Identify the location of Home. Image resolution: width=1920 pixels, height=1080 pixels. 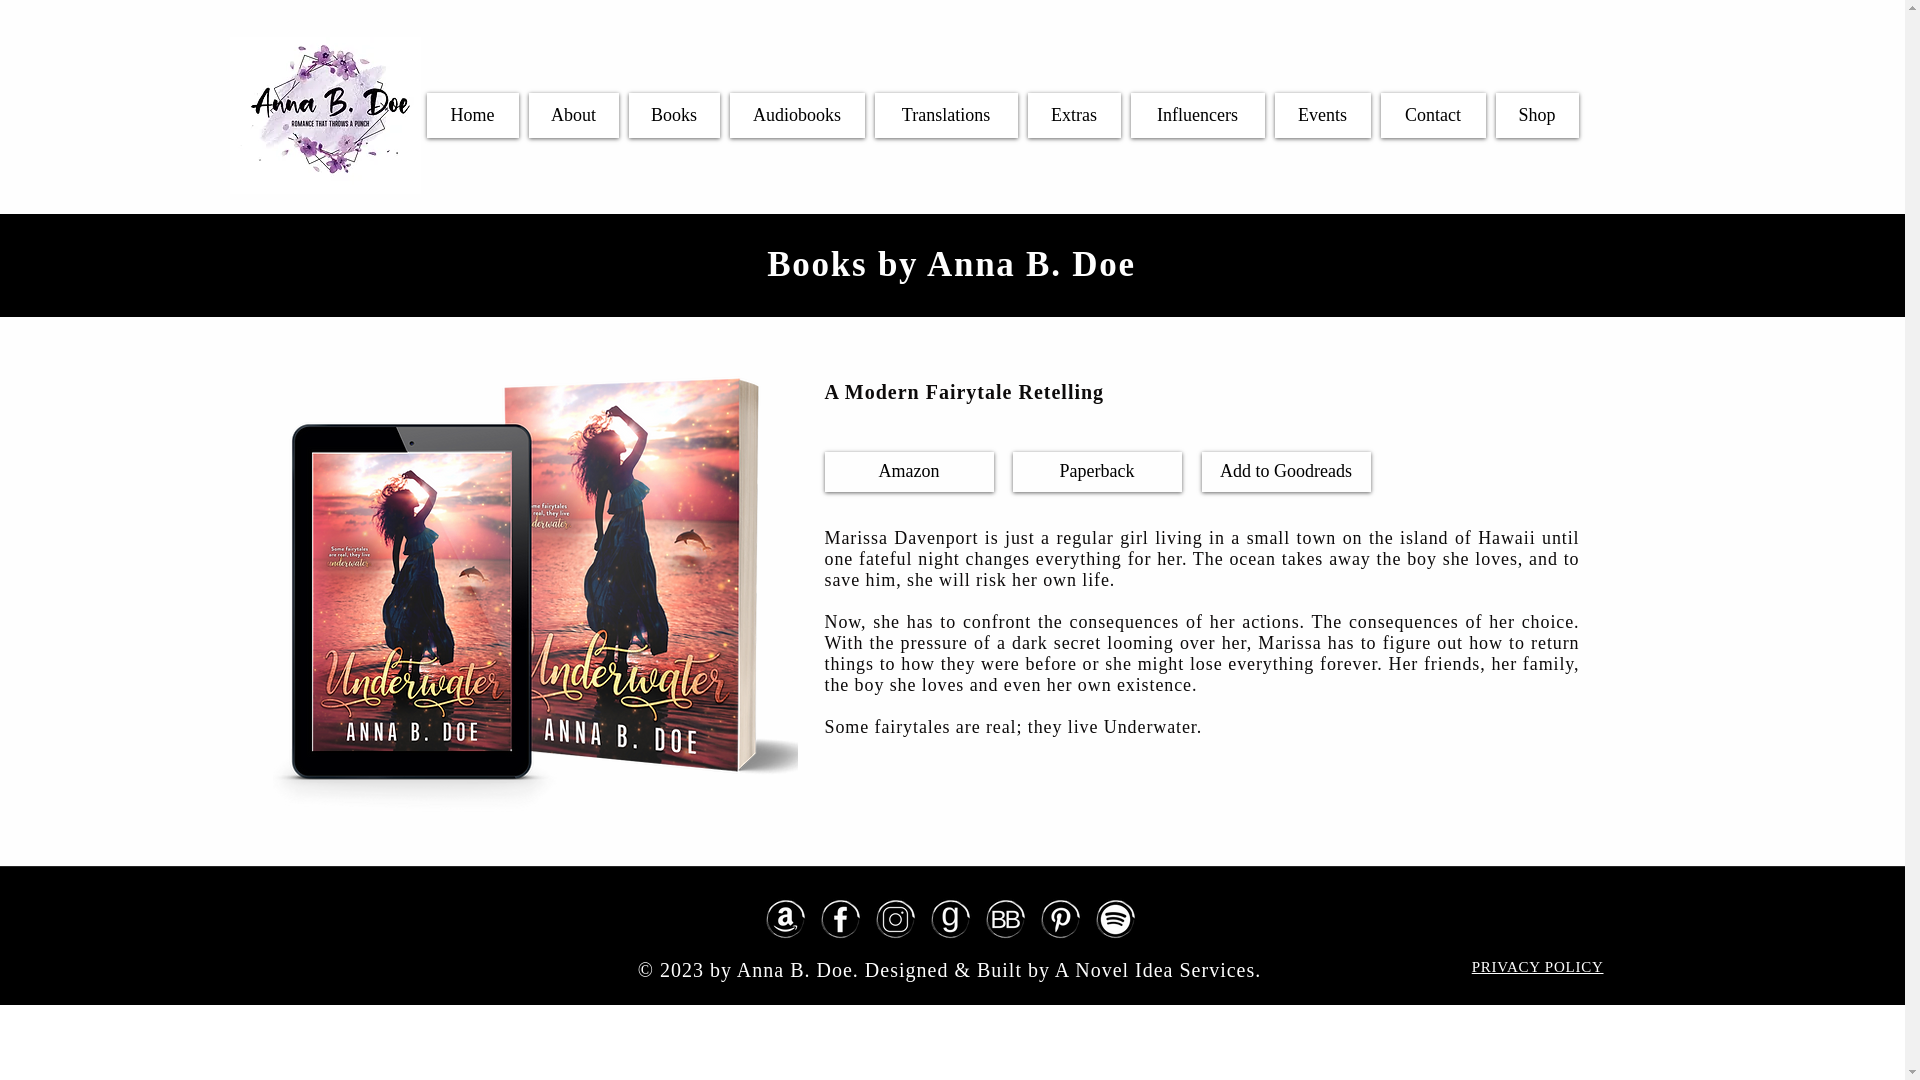
(472, 115).